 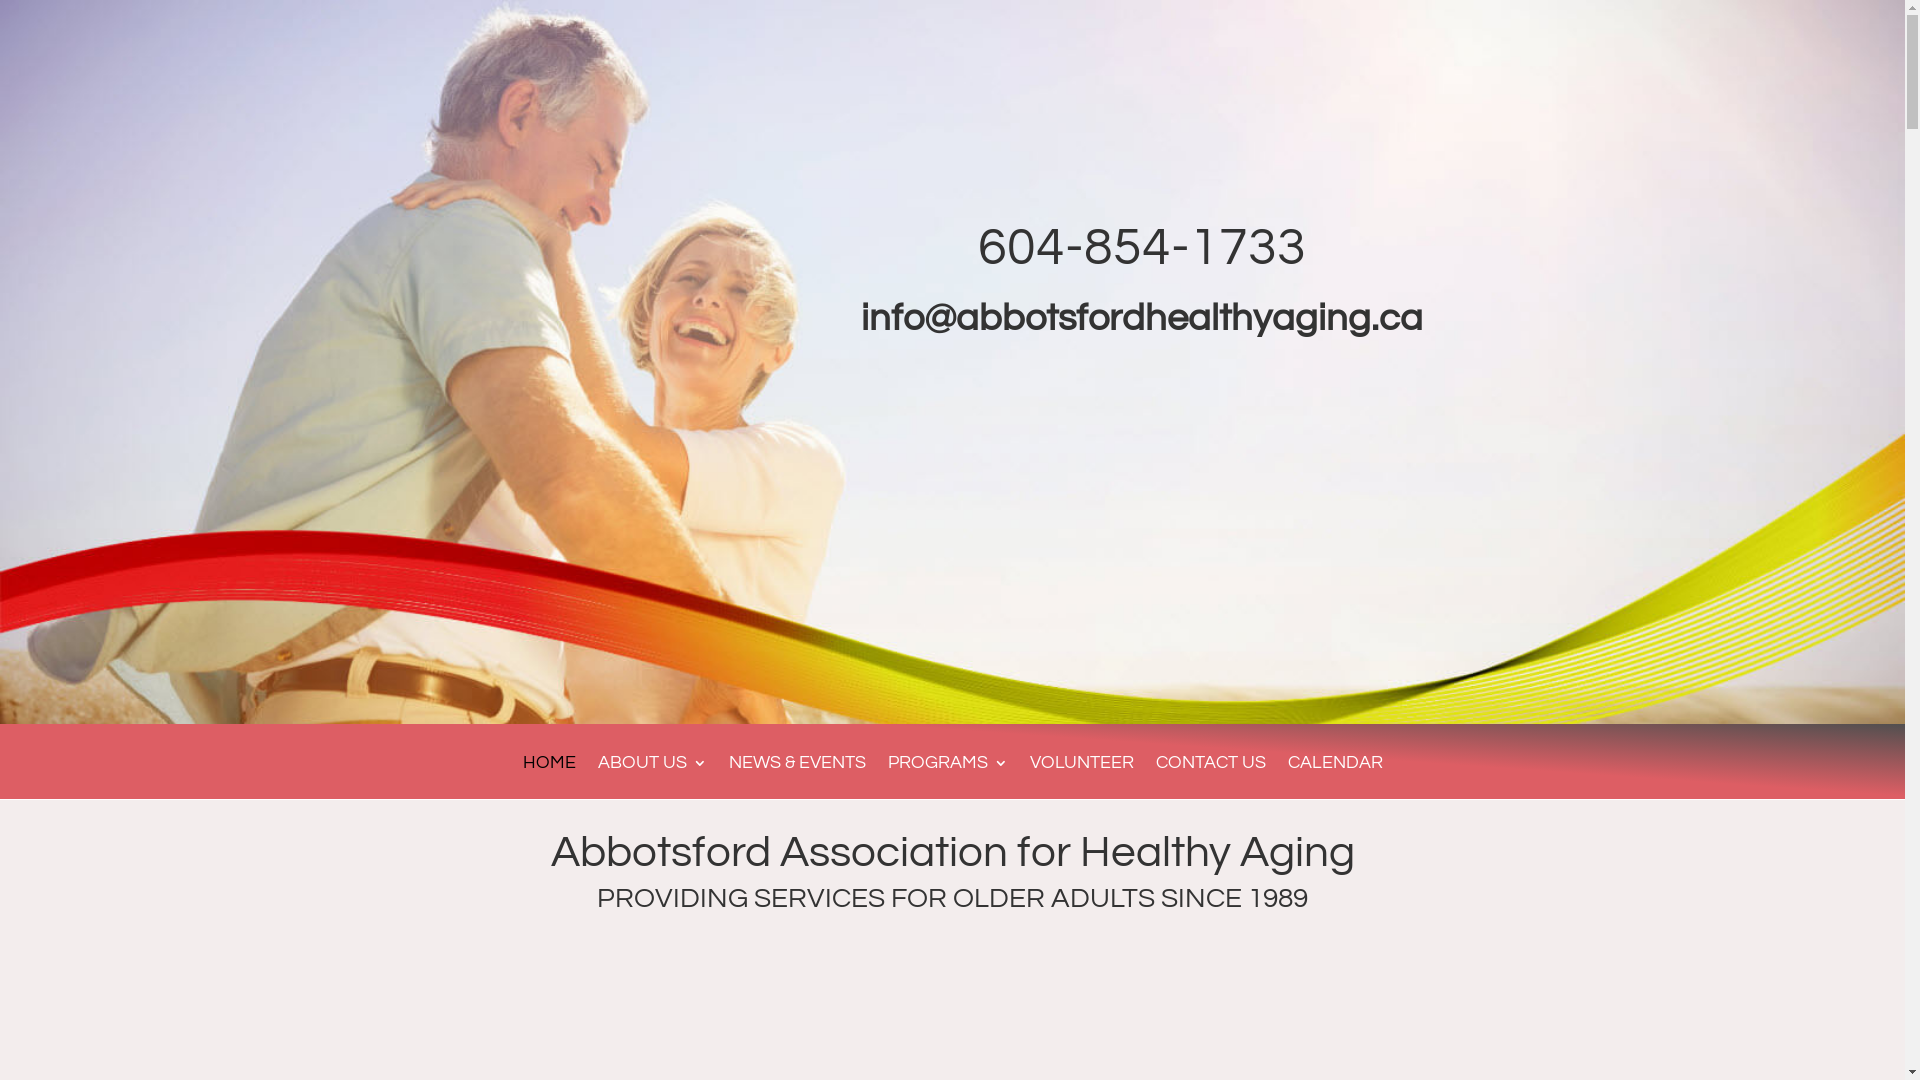 What do you see at coordinates (1082, 778) in the screenshot?
I see `VOLUNTEER` at bounding box center [1082, 778].